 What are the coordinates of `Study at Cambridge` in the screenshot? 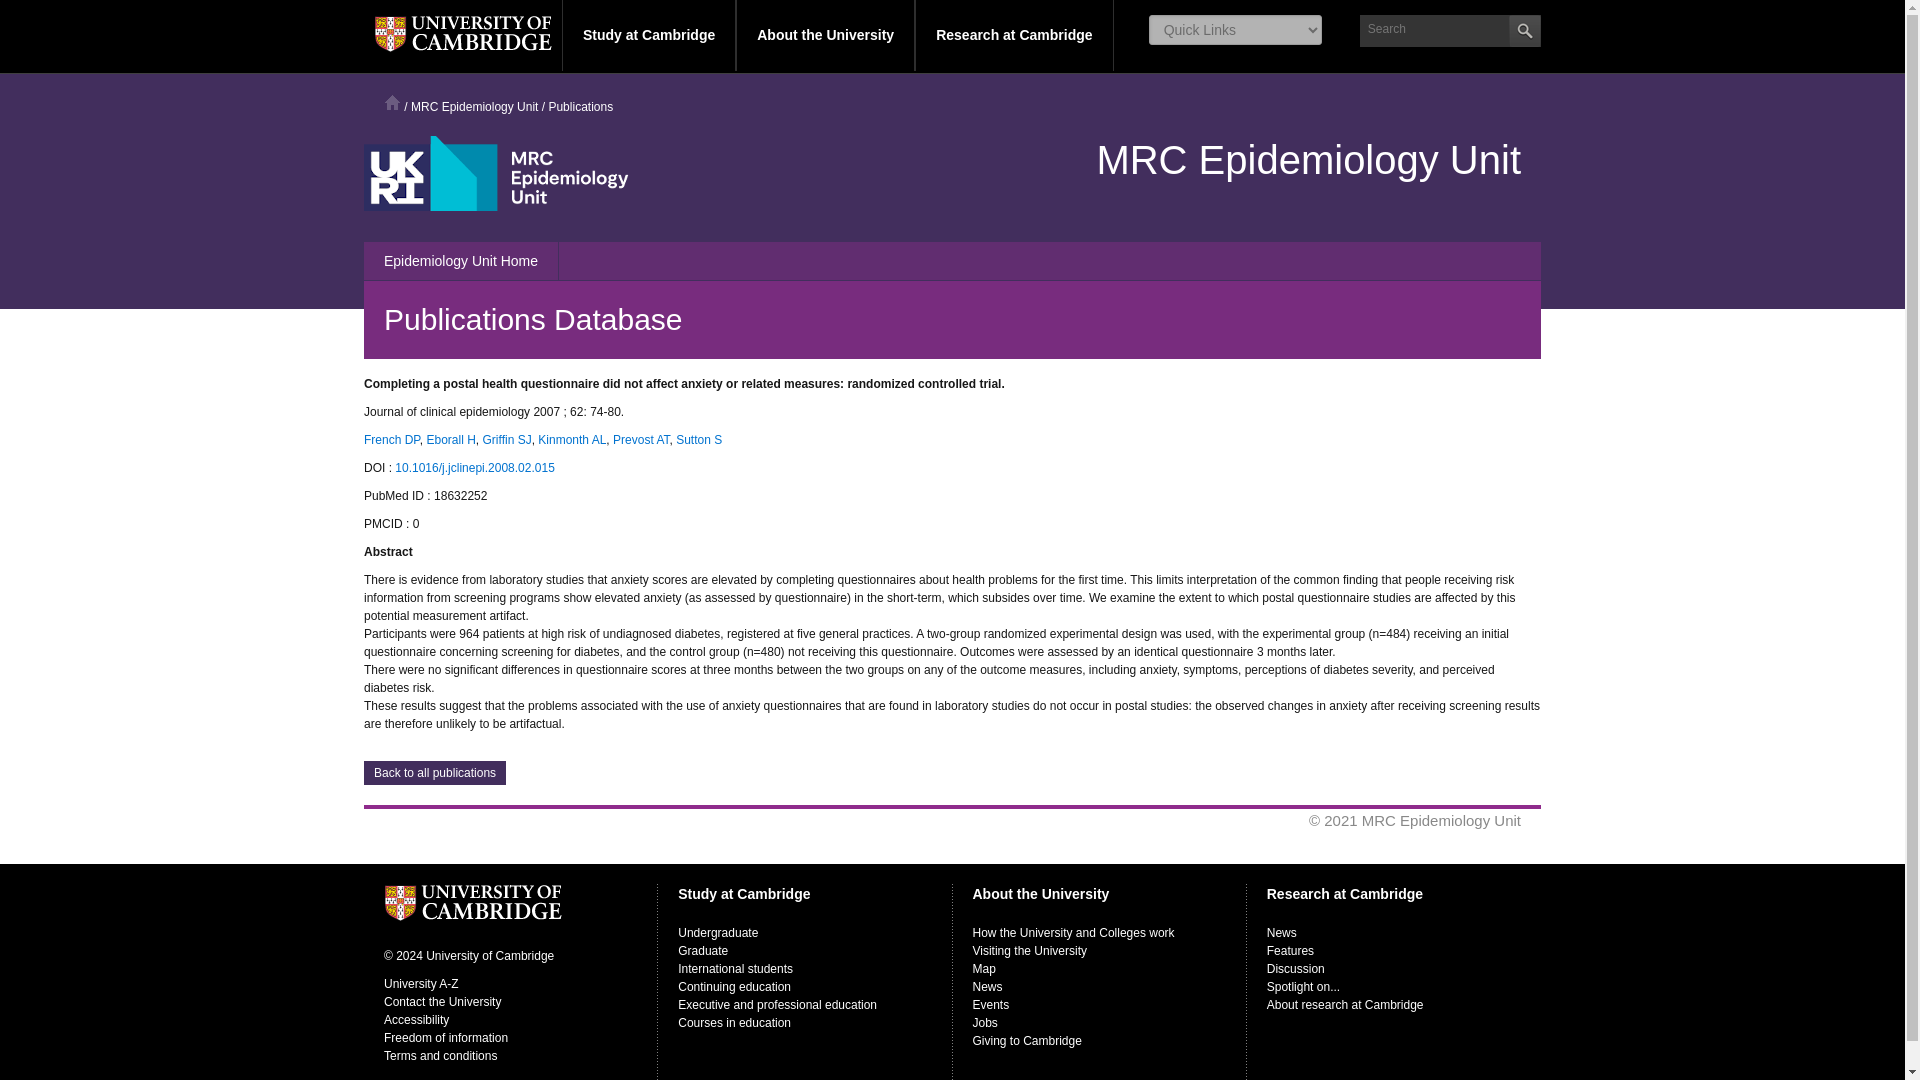 It's located at (648, 36).